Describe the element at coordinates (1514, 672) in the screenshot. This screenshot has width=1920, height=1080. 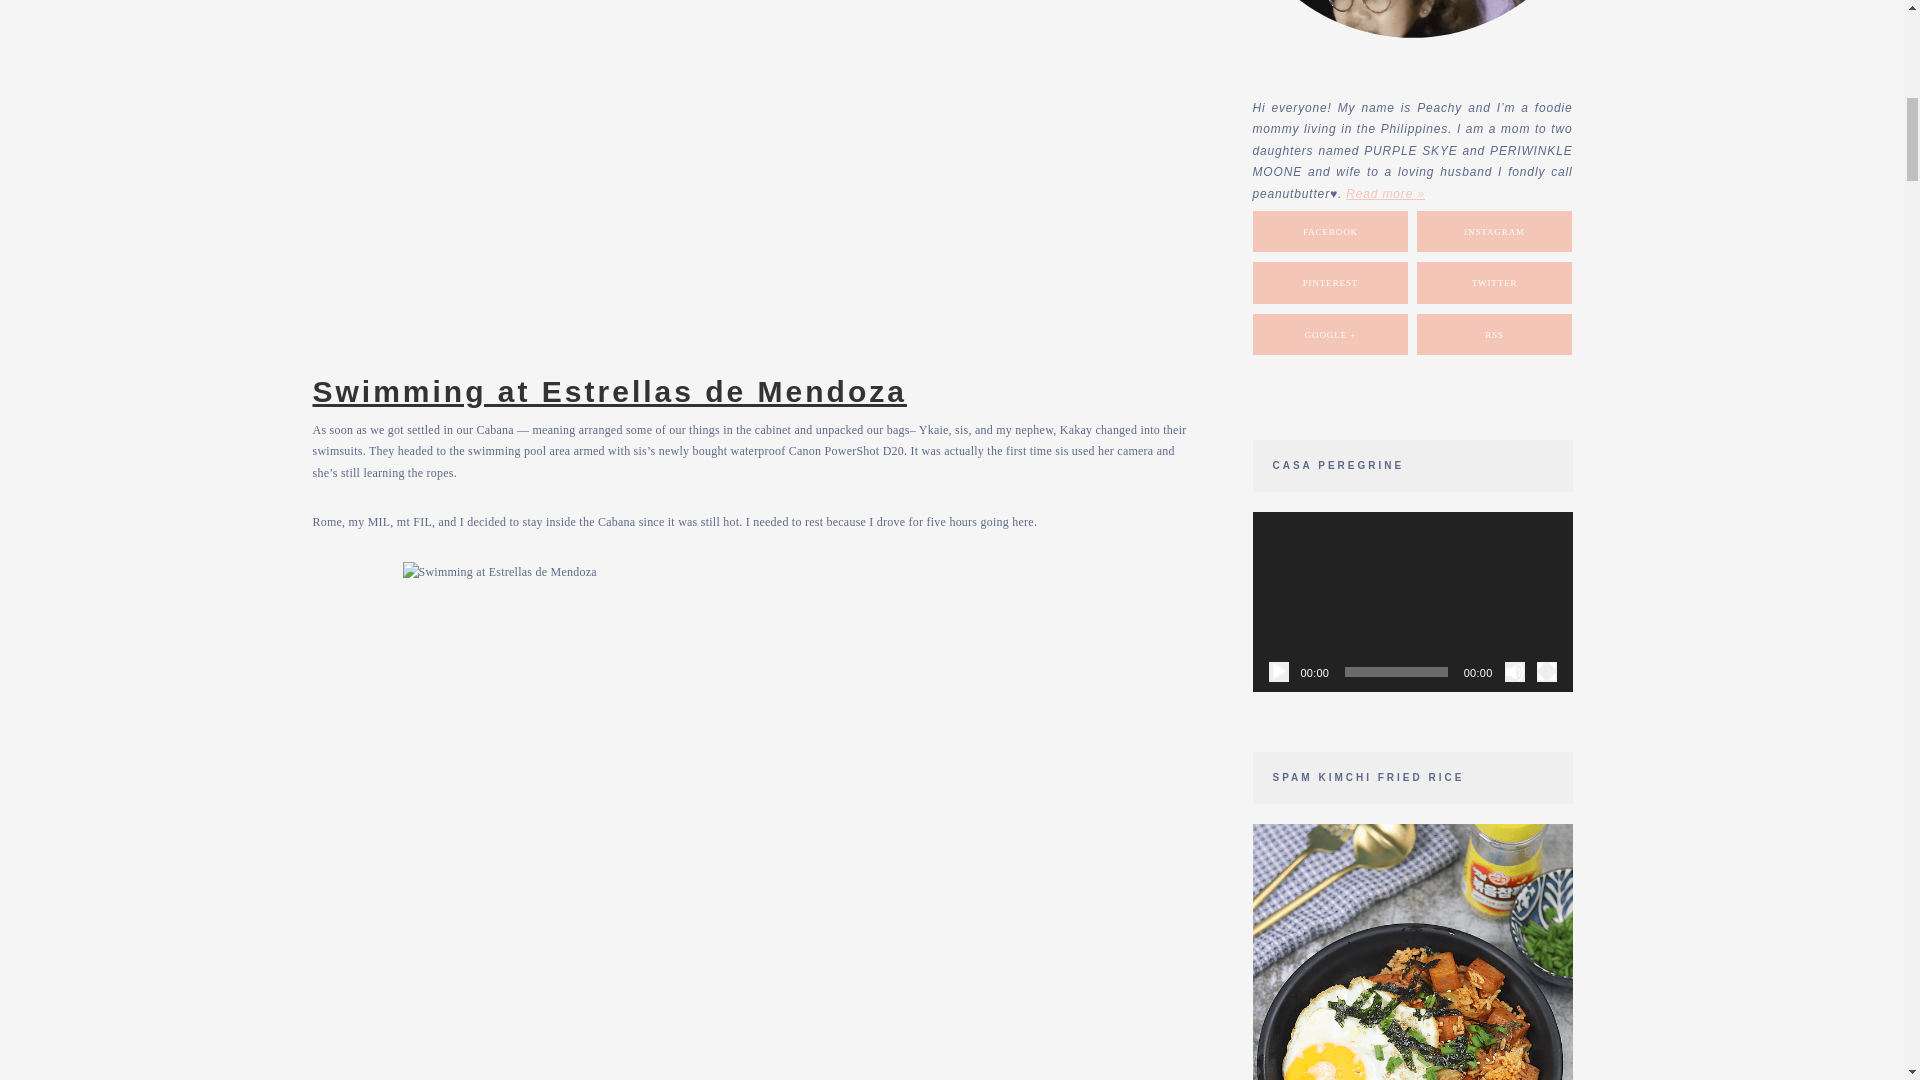
I see `Mute` at that location.